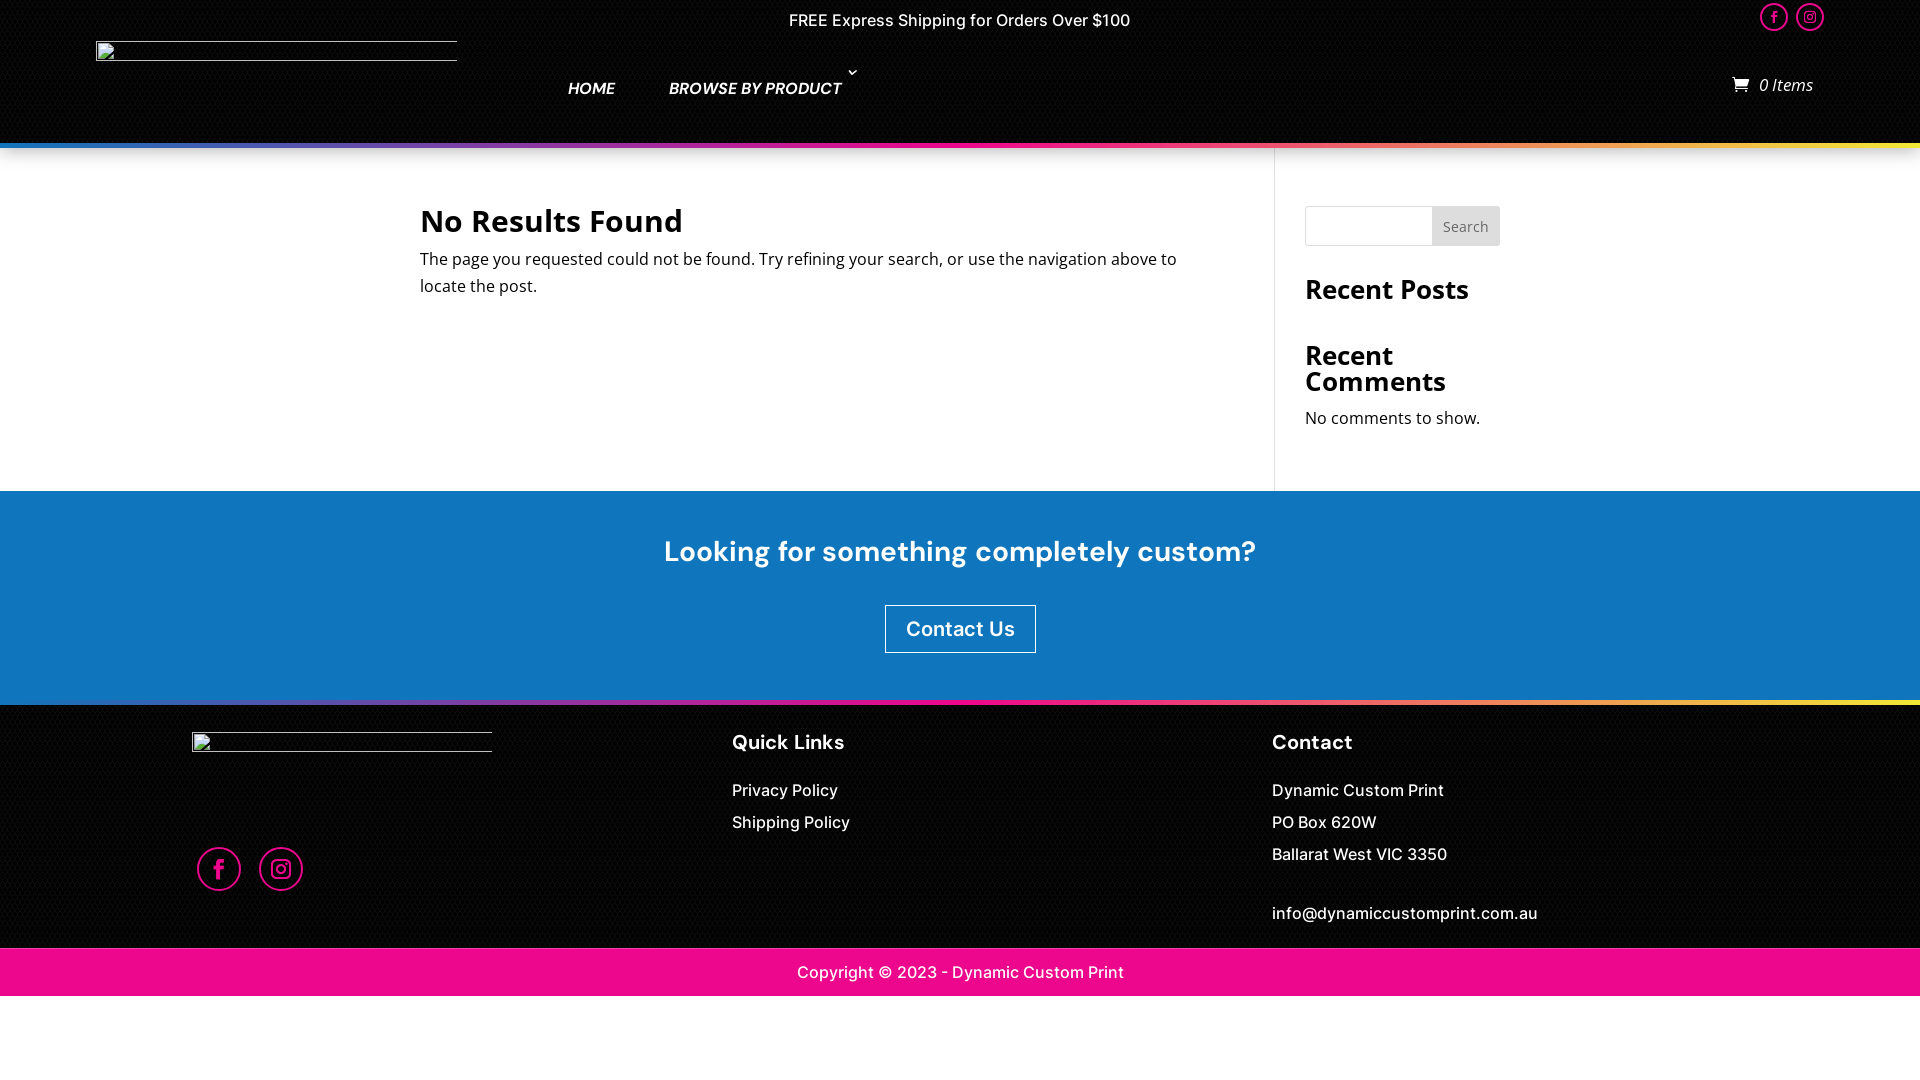 The width and height of the screenshot is (1920, 1080). What do you see at coordinates (1772, 85) in the screenshot?
I see `0 Items` at bounding box center [1772, 85].